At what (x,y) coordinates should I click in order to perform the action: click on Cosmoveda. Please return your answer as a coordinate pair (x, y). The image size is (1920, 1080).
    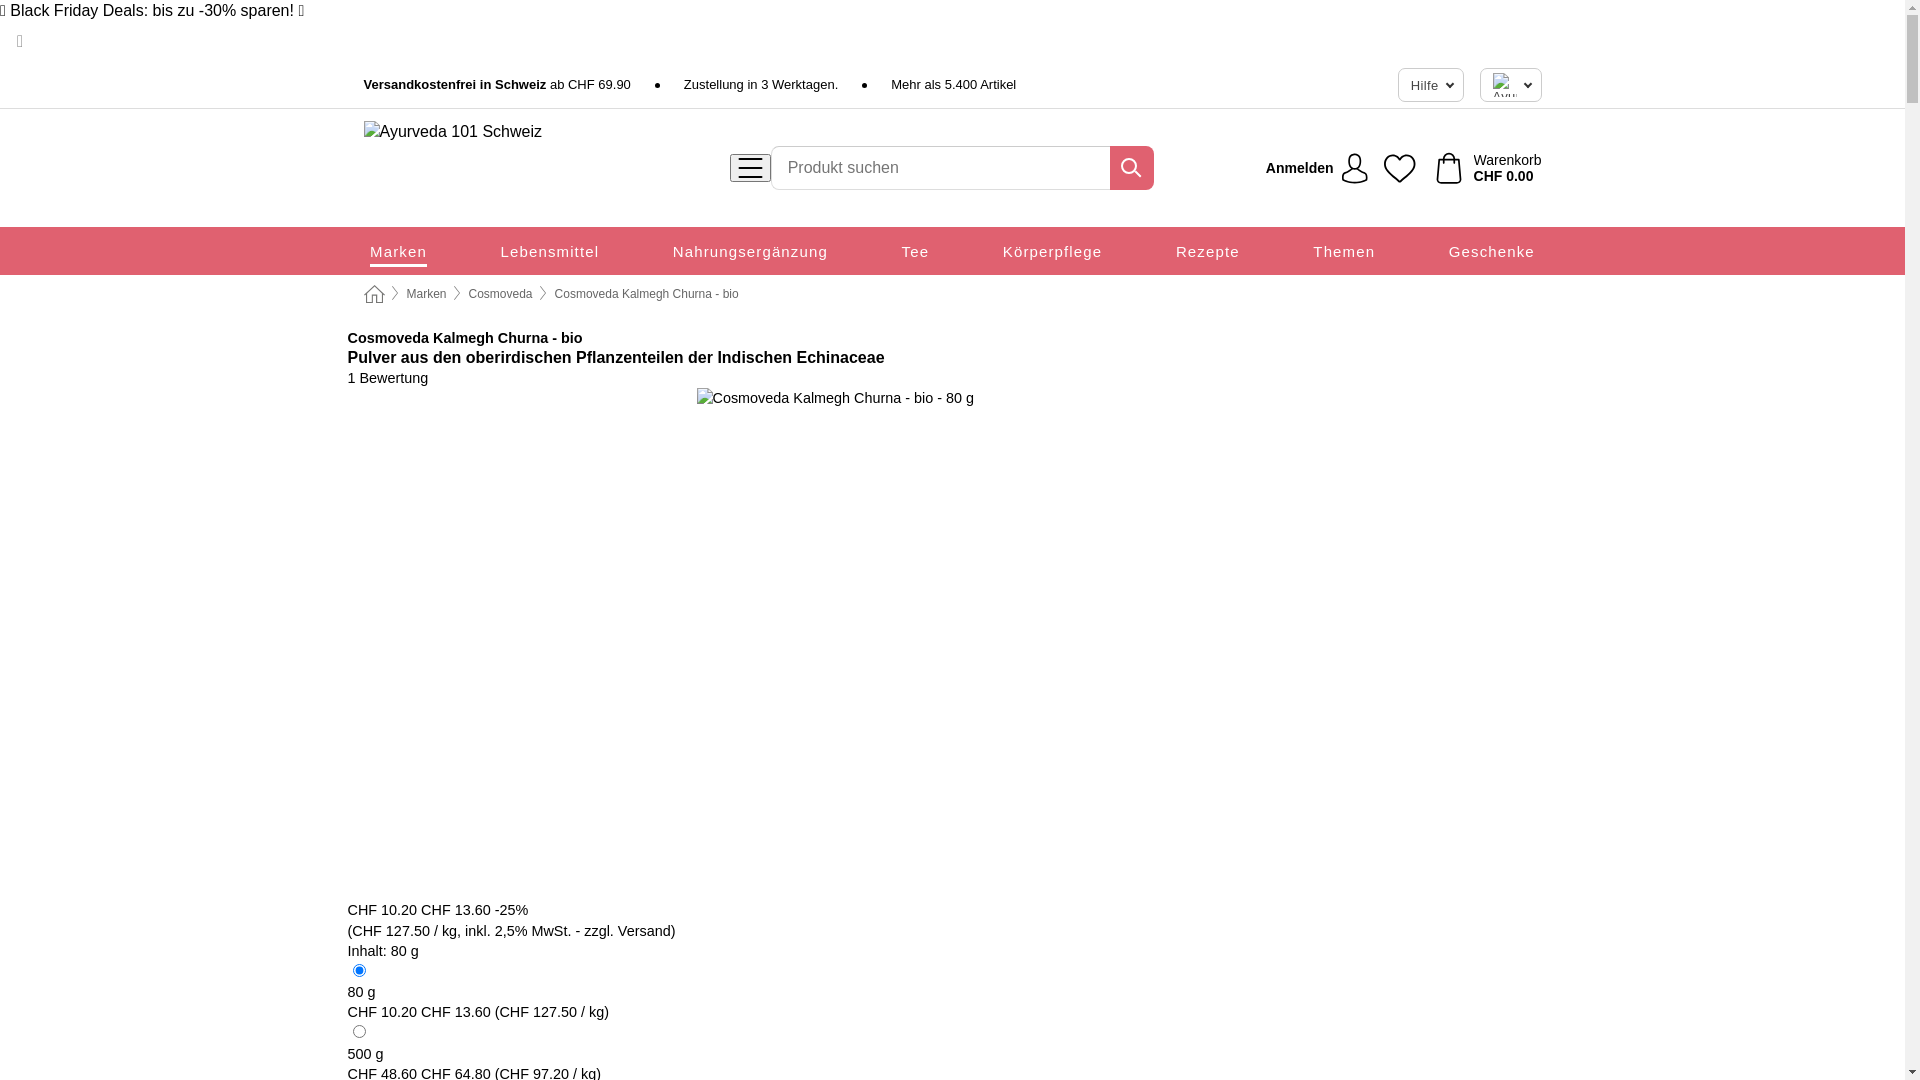
    Looking at the image, I should click on (389, 338).